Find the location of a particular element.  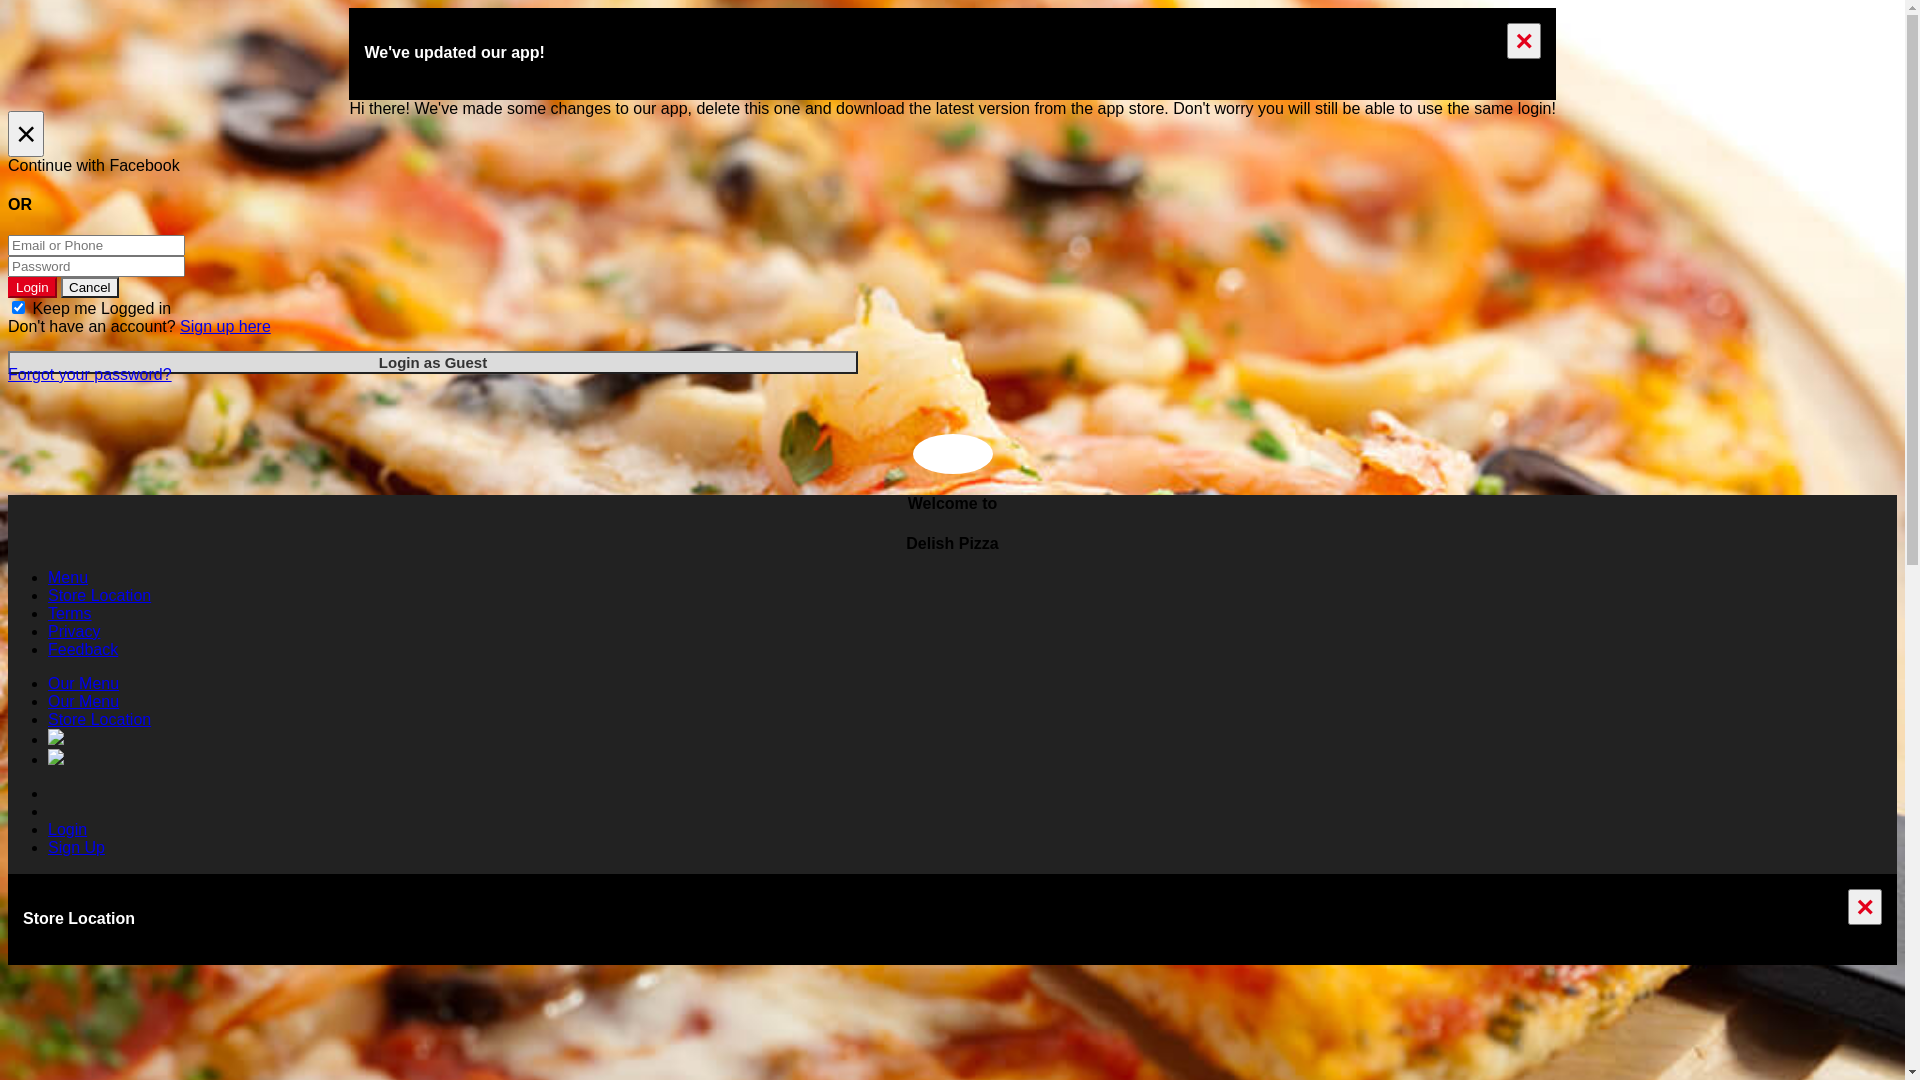

Terms is located at coordinates (70, 614).